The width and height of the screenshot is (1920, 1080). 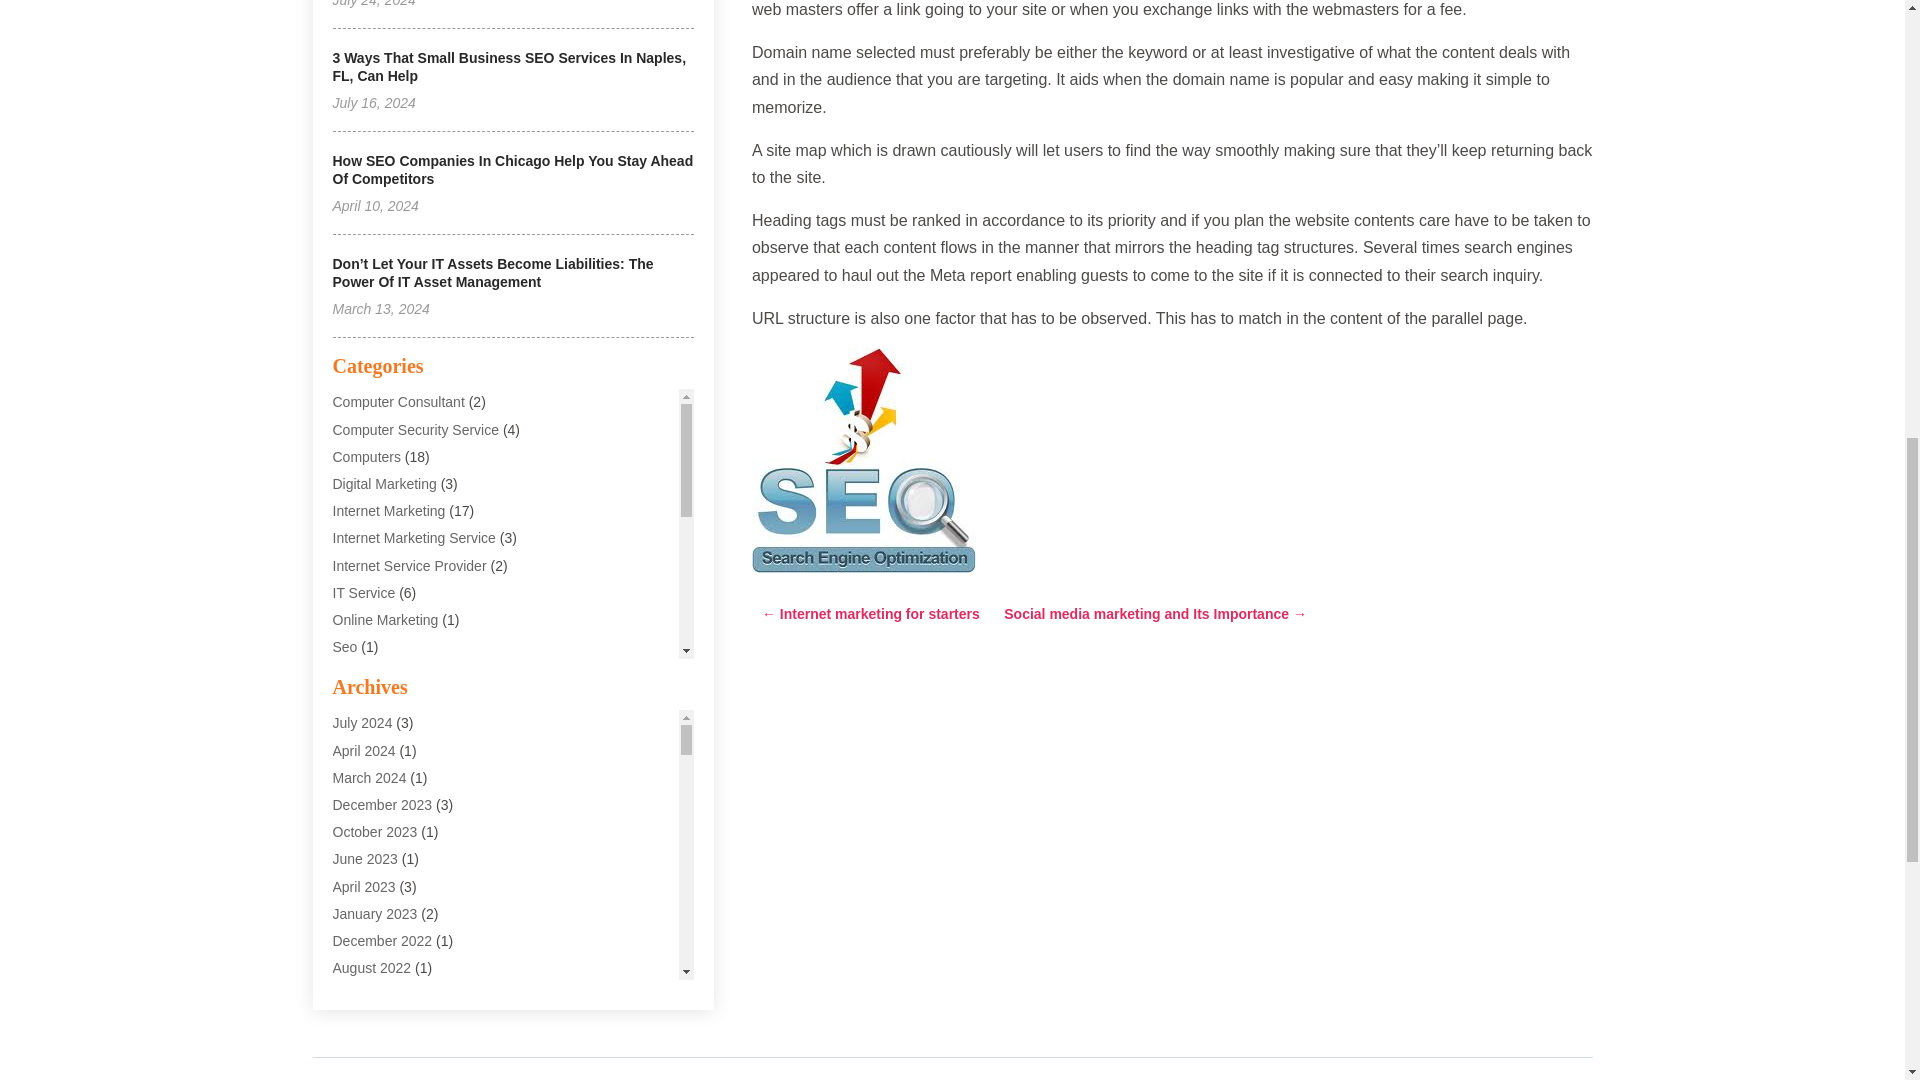 I want to click on Web Design, so click(x=370, y=756).